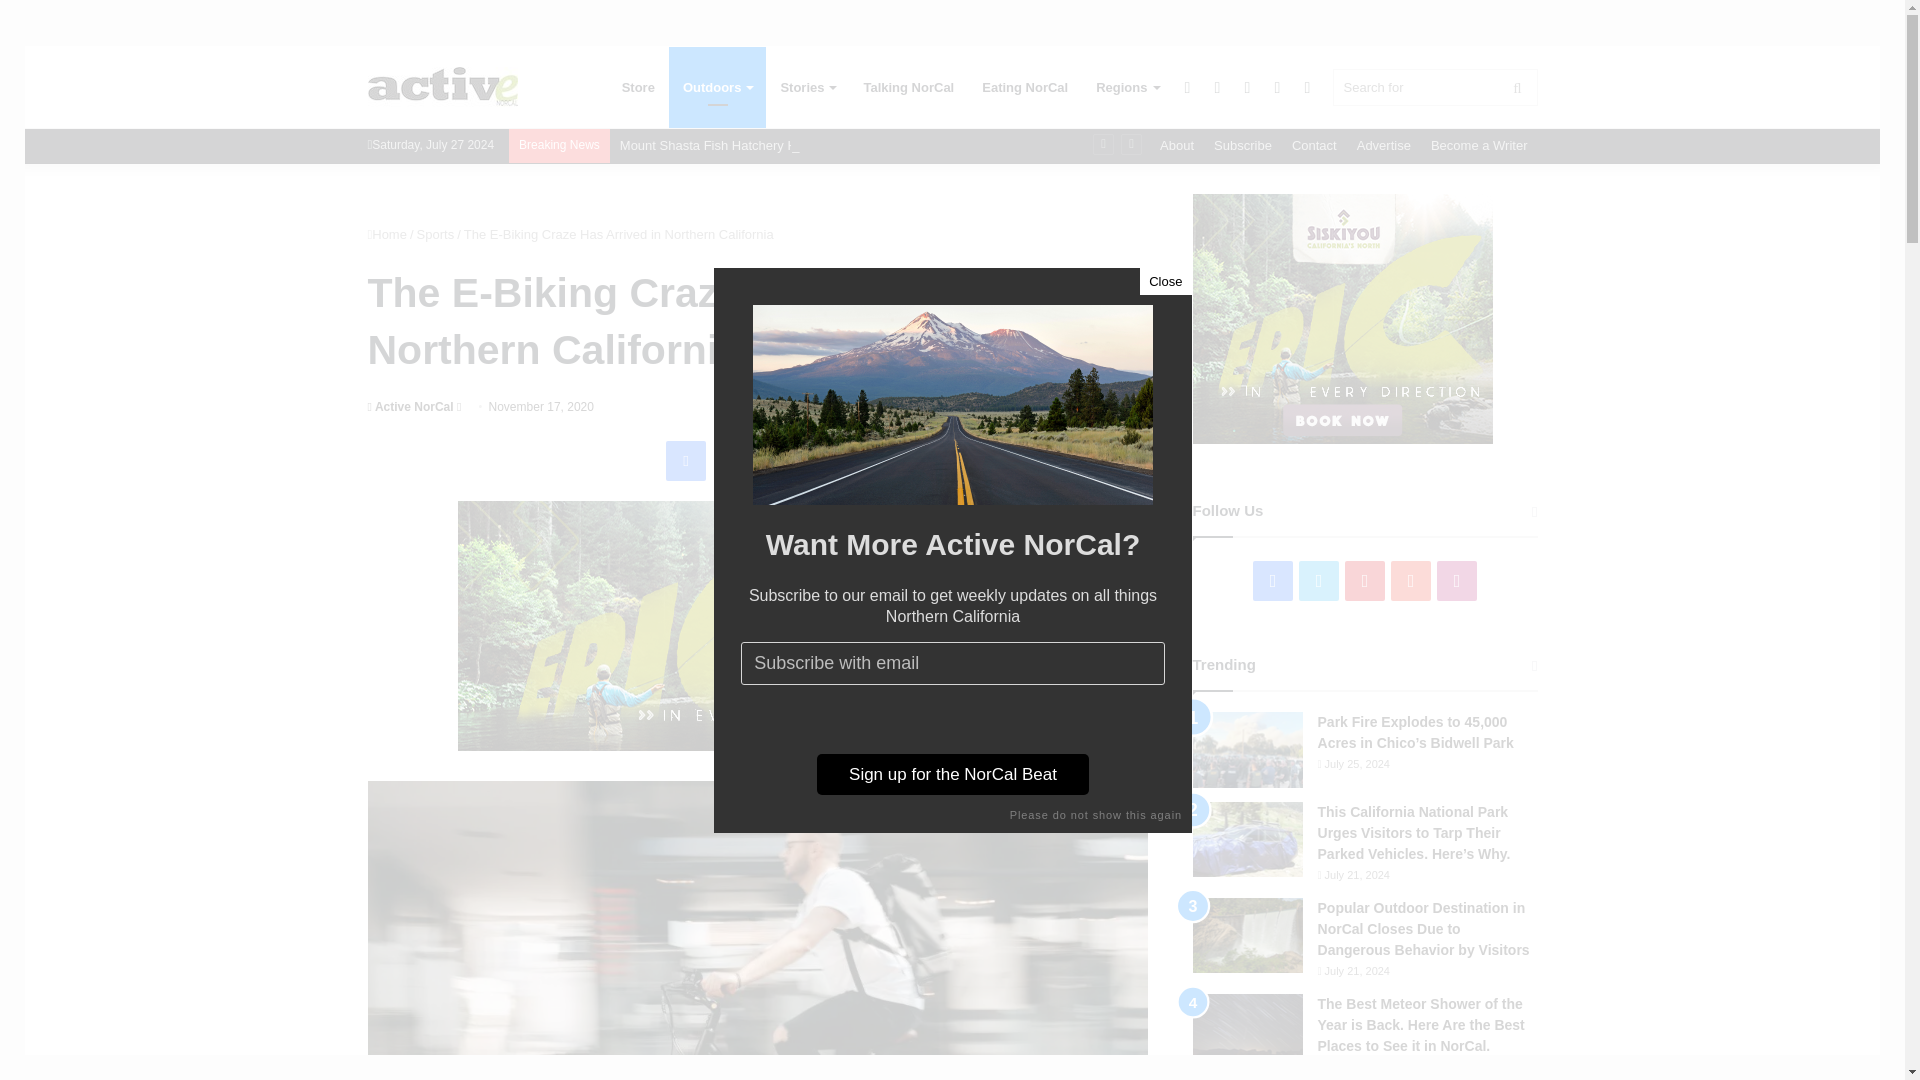  Describe the element at coordinates (802, 146) in the screenshot. I see `Mount Shasta Fish Hatchery Hosts Kids Fishing Day on July 20` at that location.